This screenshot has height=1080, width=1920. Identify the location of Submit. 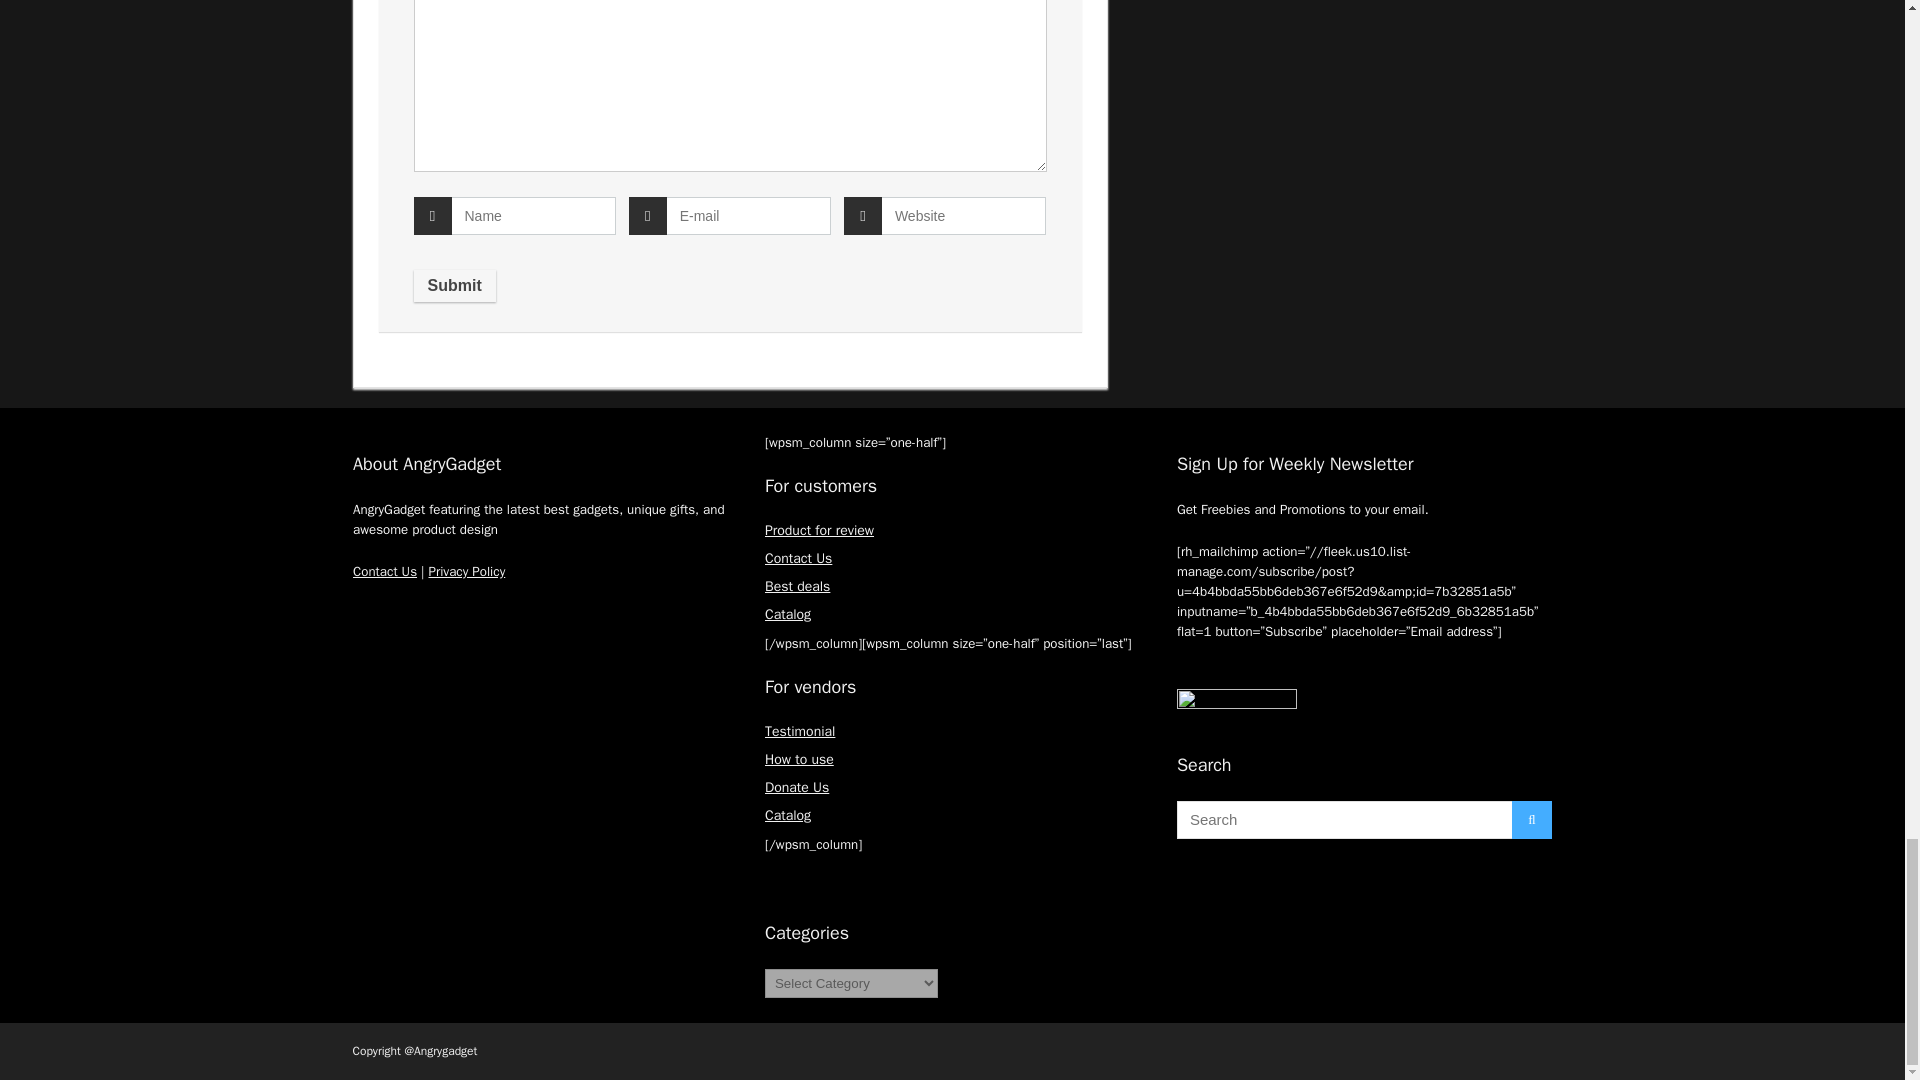
(454, 286).